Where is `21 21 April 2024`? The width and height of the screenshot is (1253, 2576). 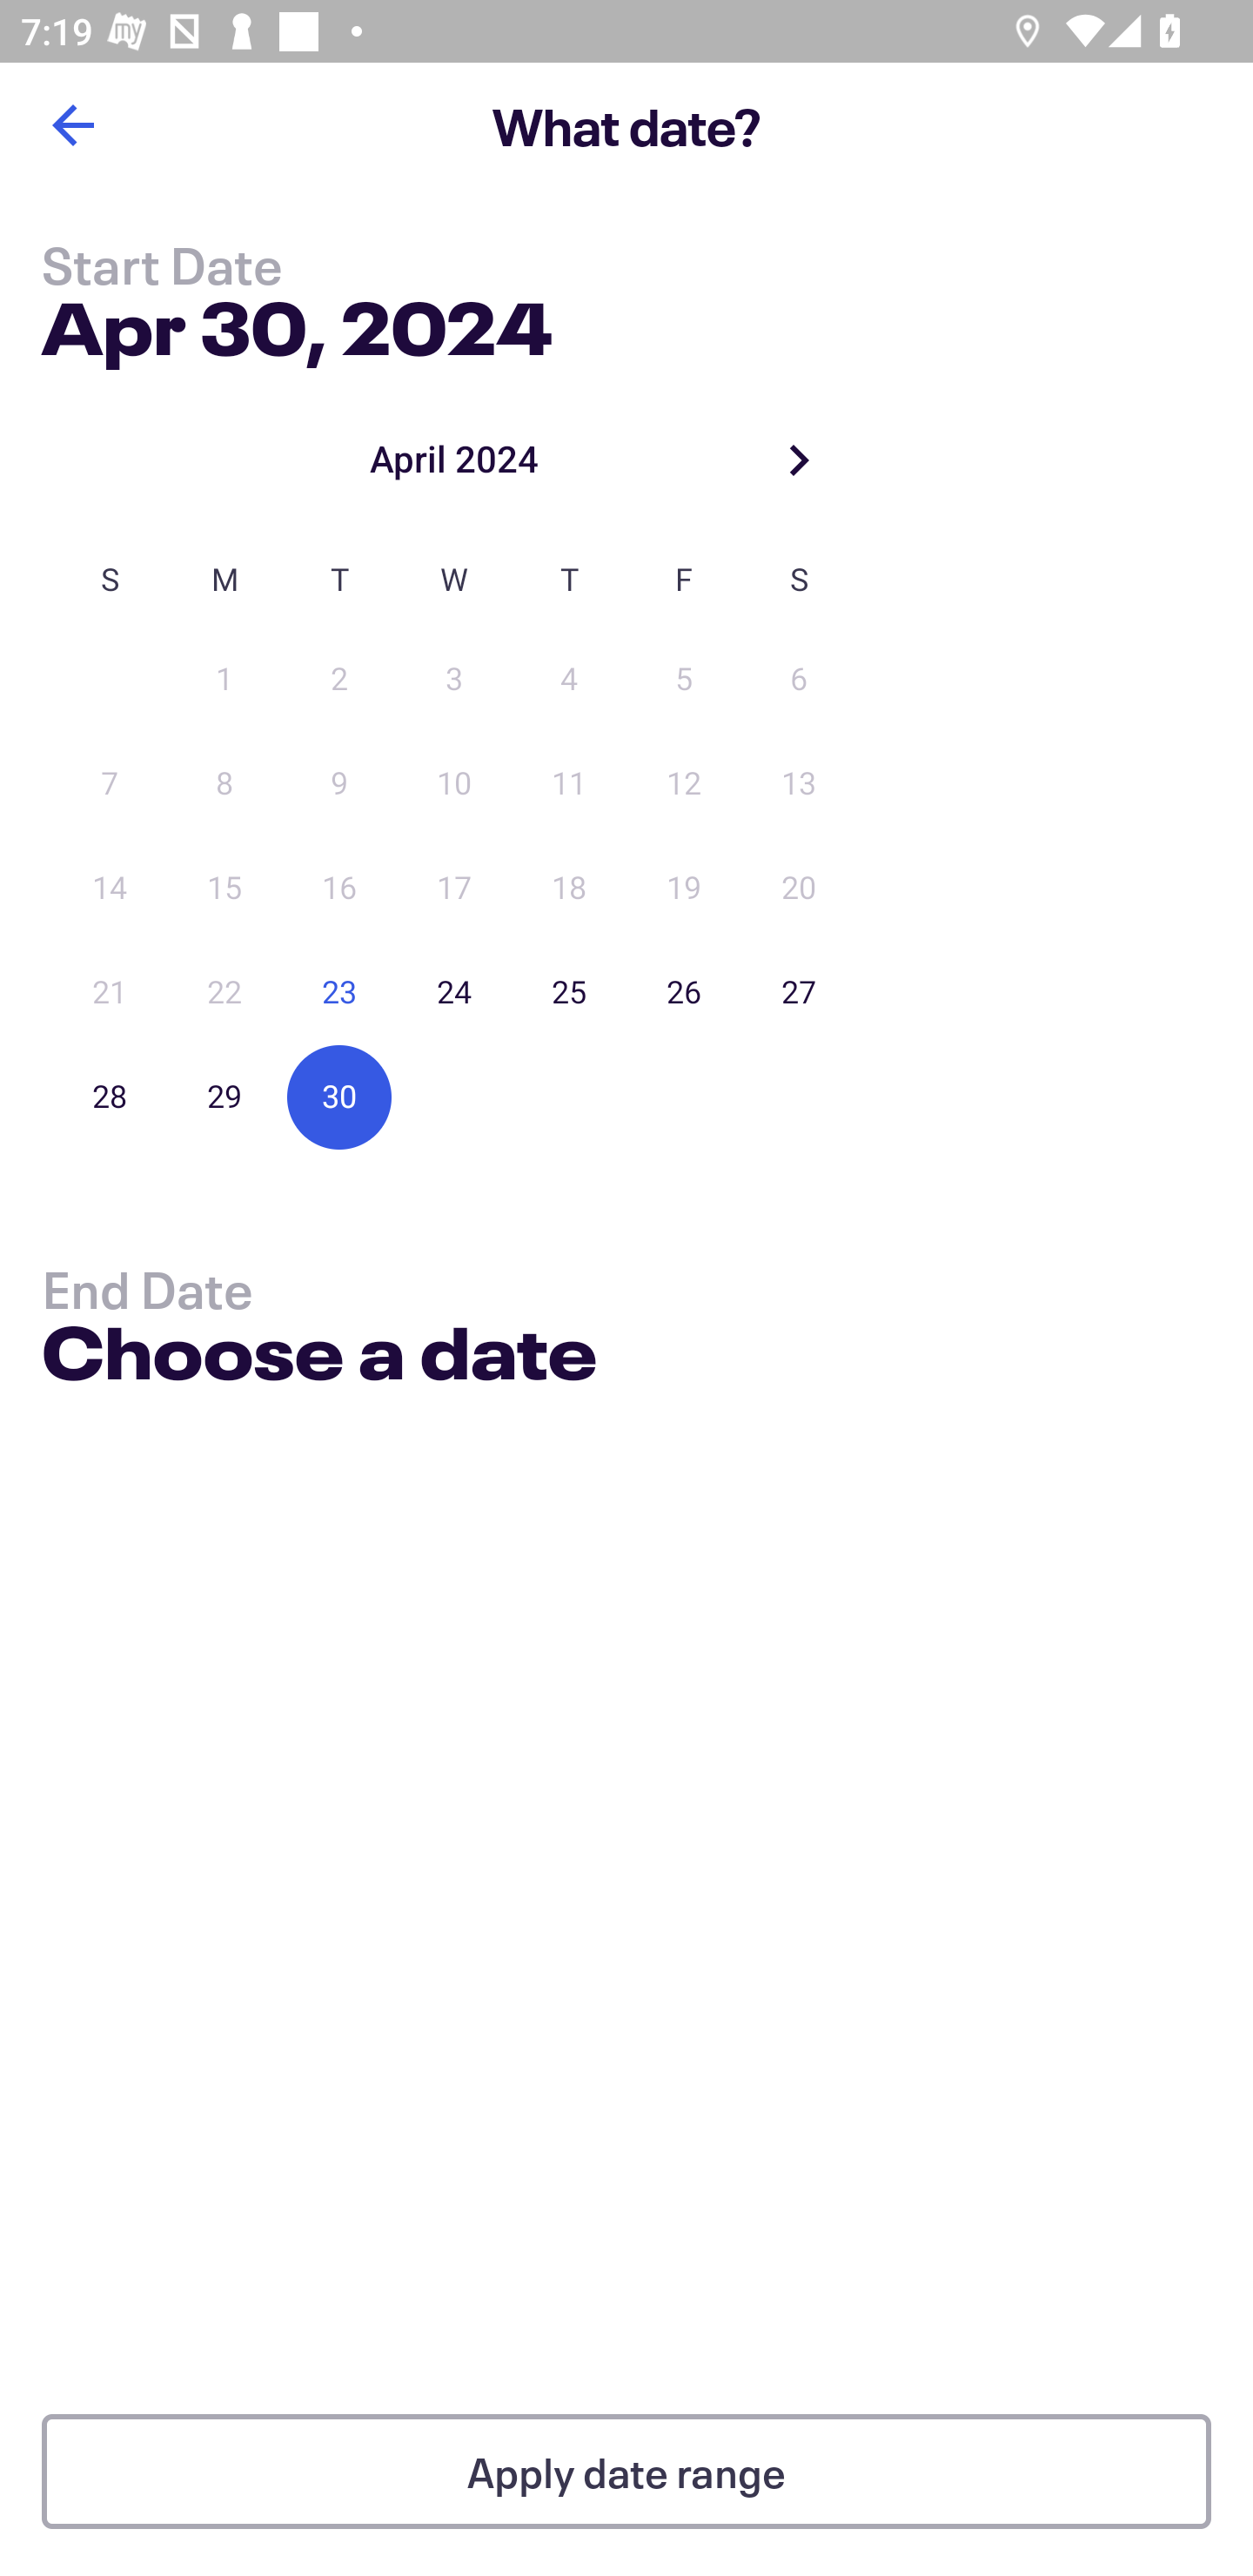
21 21 April 2024 is located at coordinates (110, 992).